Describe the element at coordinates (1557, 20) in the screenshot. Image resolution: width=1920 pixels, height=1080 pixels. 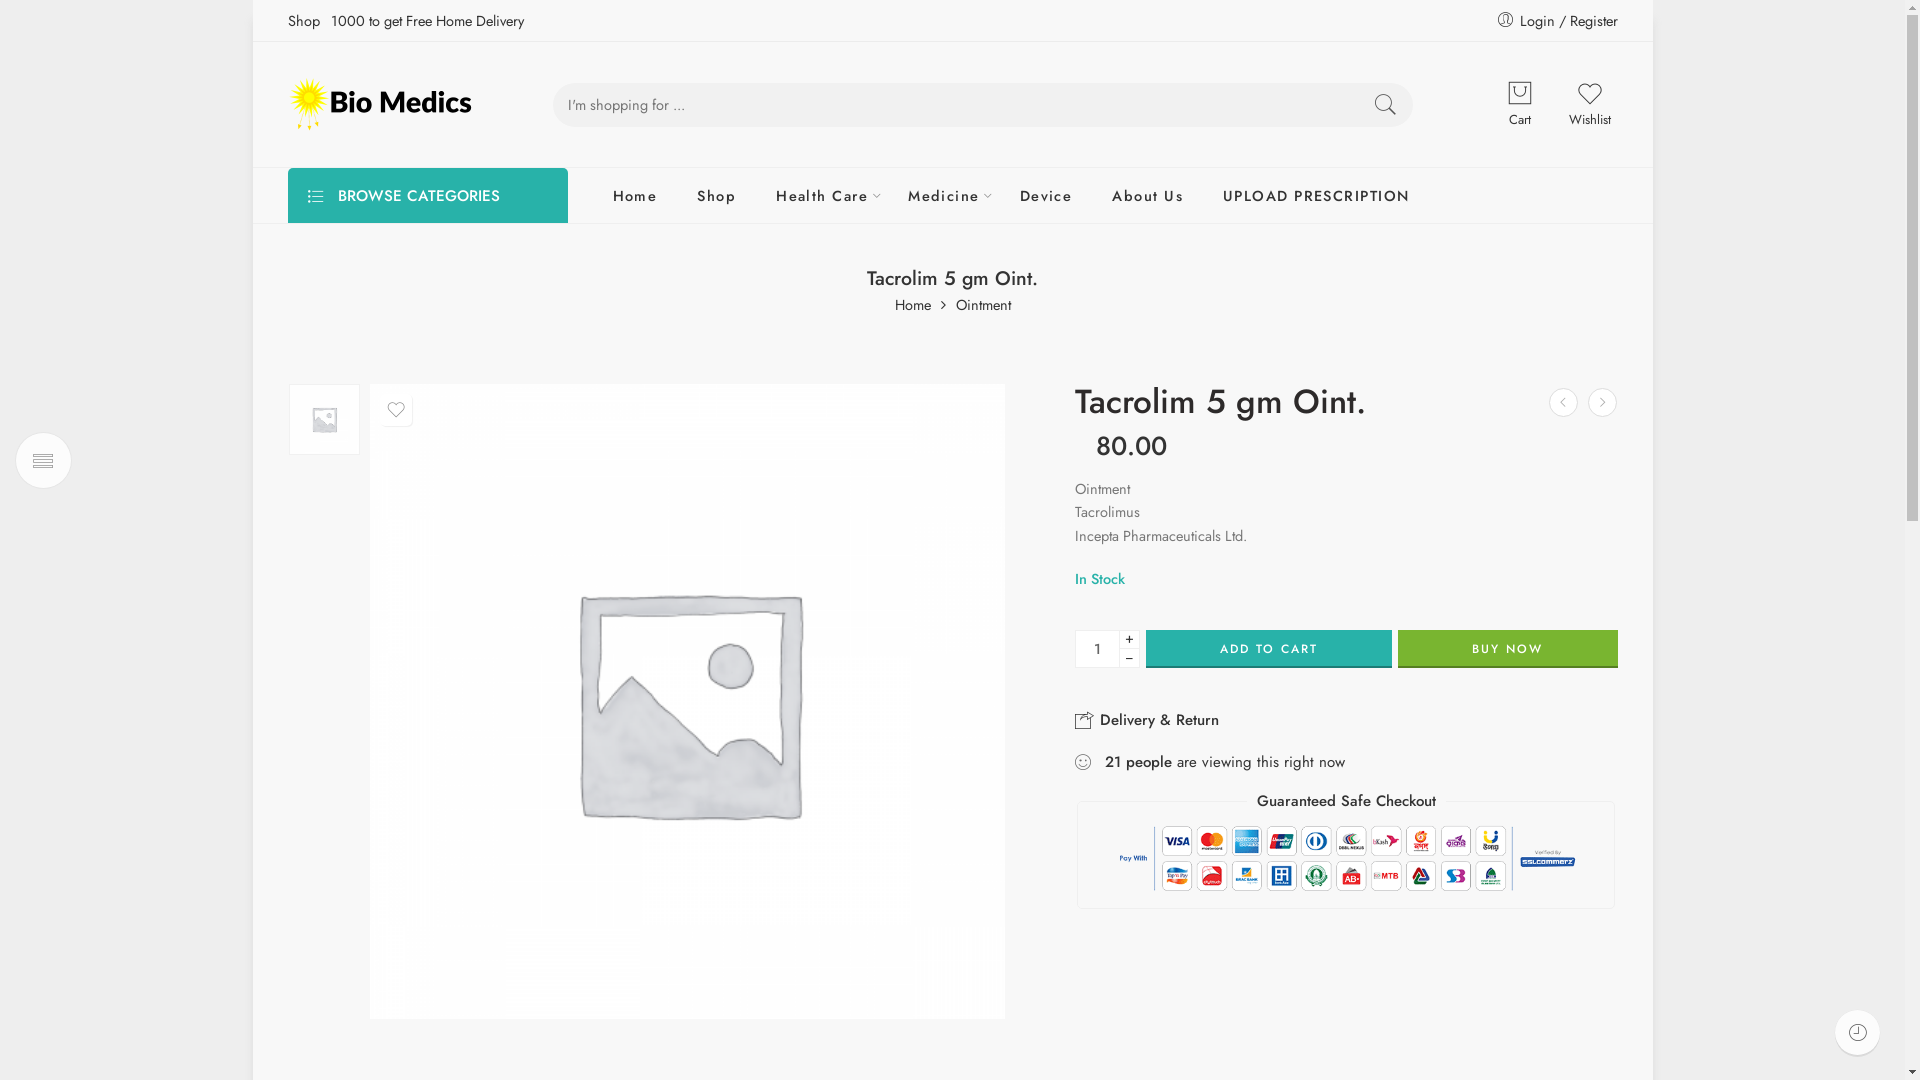
I see `Login / Register` at that location.